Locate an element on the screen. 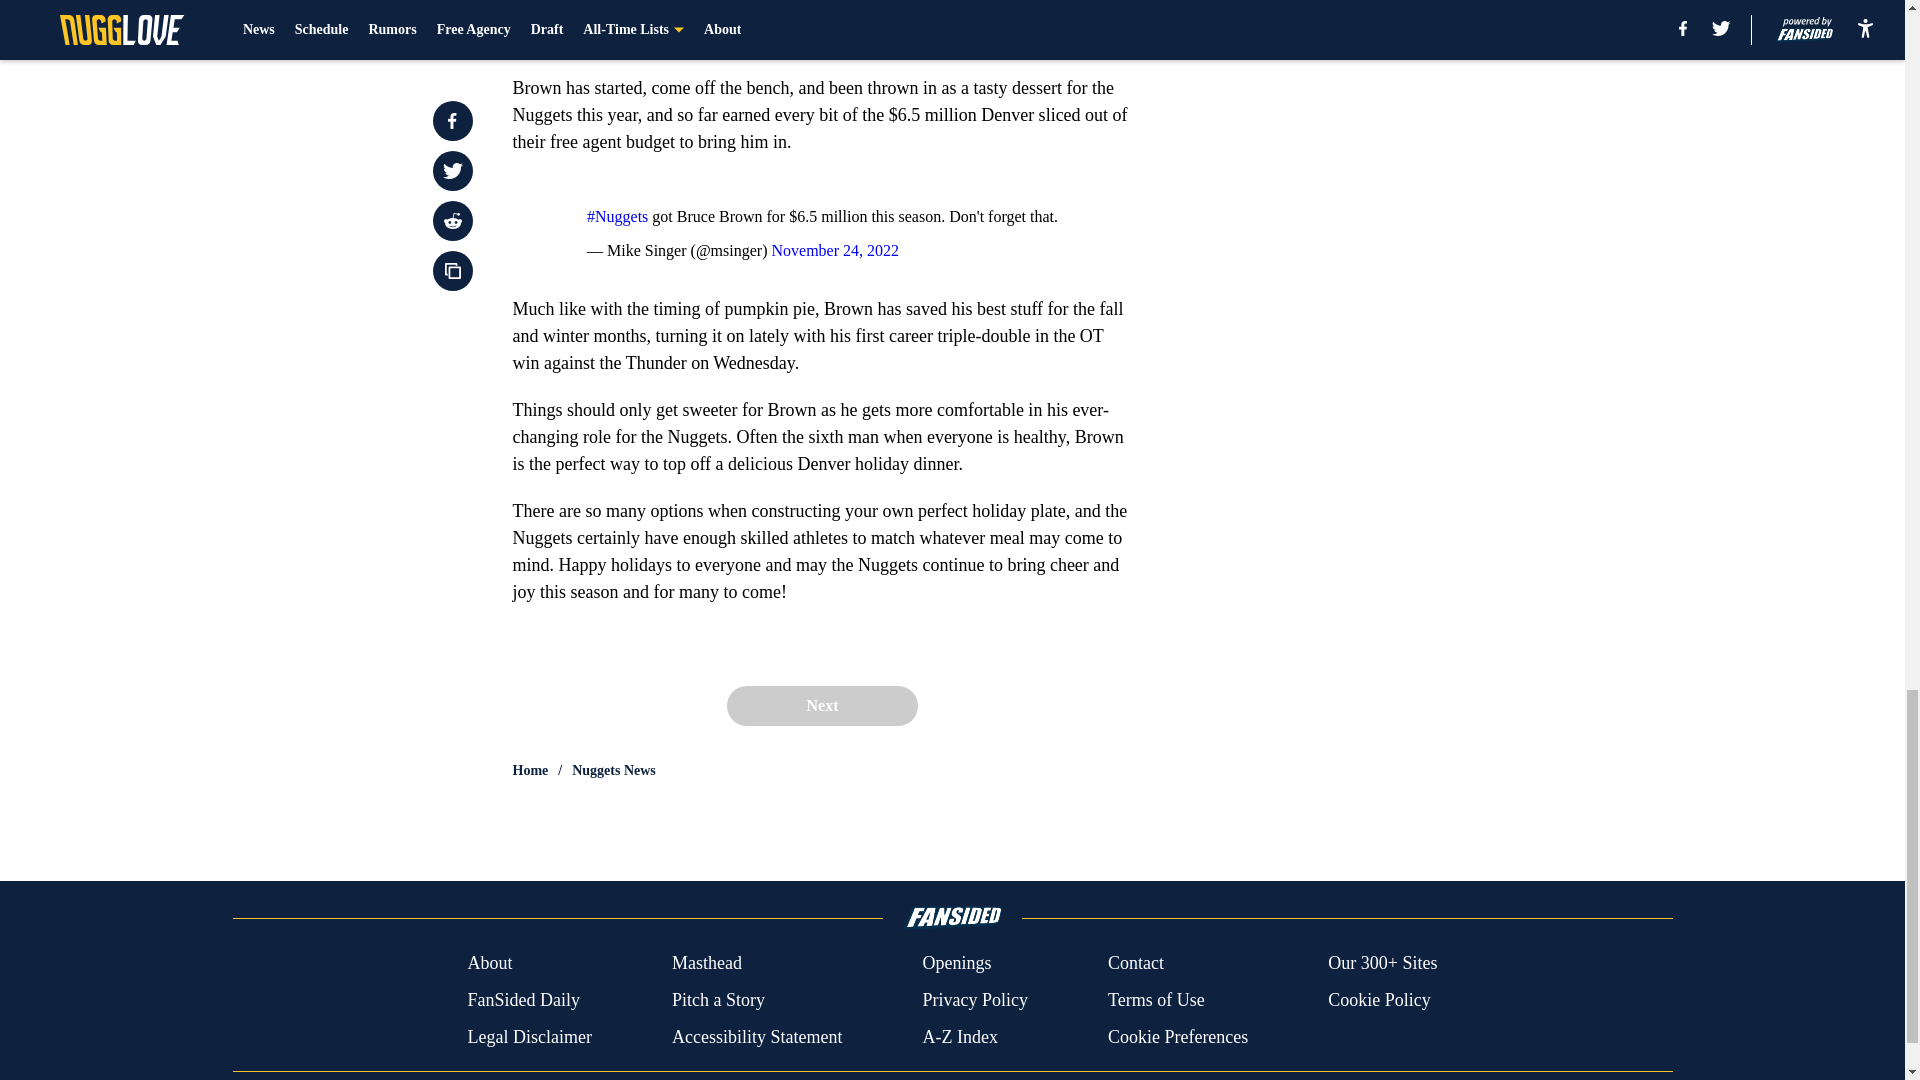  Home is located at coordinates (530, 770).